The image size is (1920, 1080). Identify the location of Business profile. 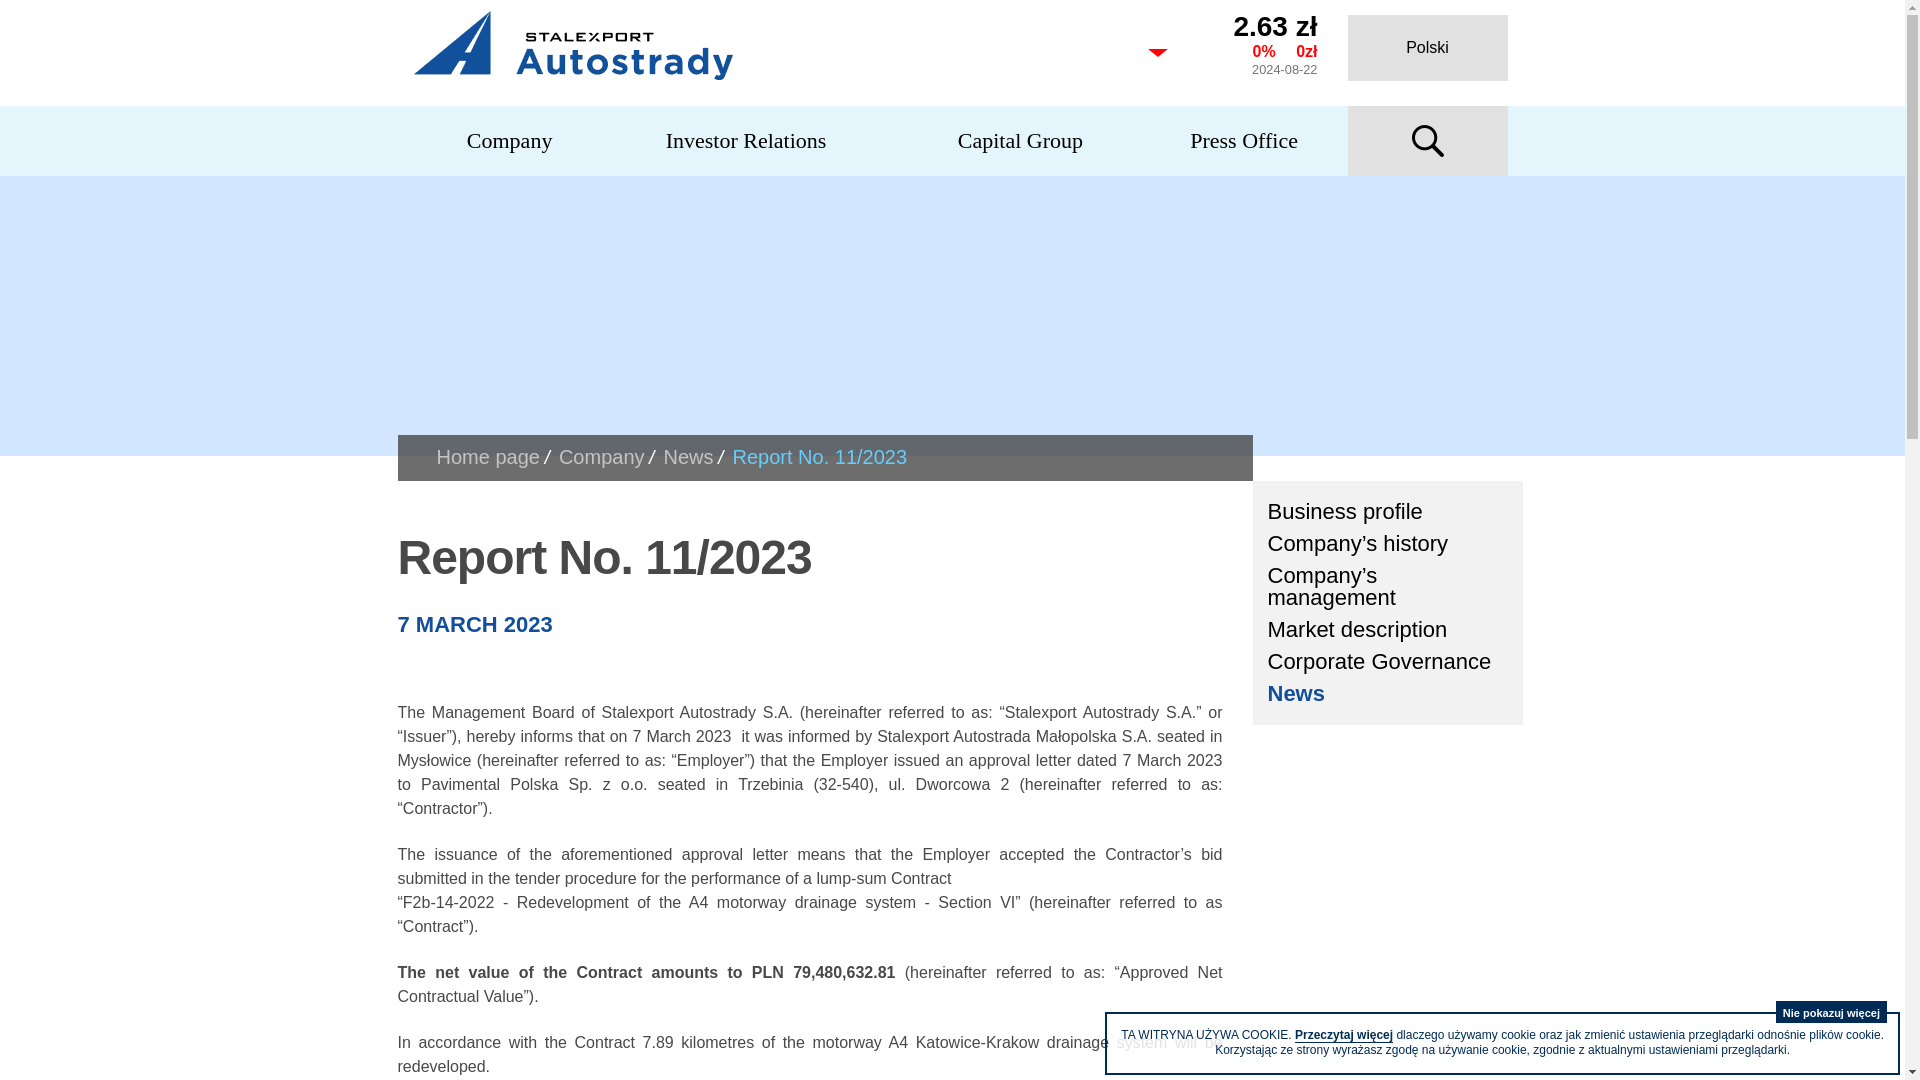
(1387, 512).